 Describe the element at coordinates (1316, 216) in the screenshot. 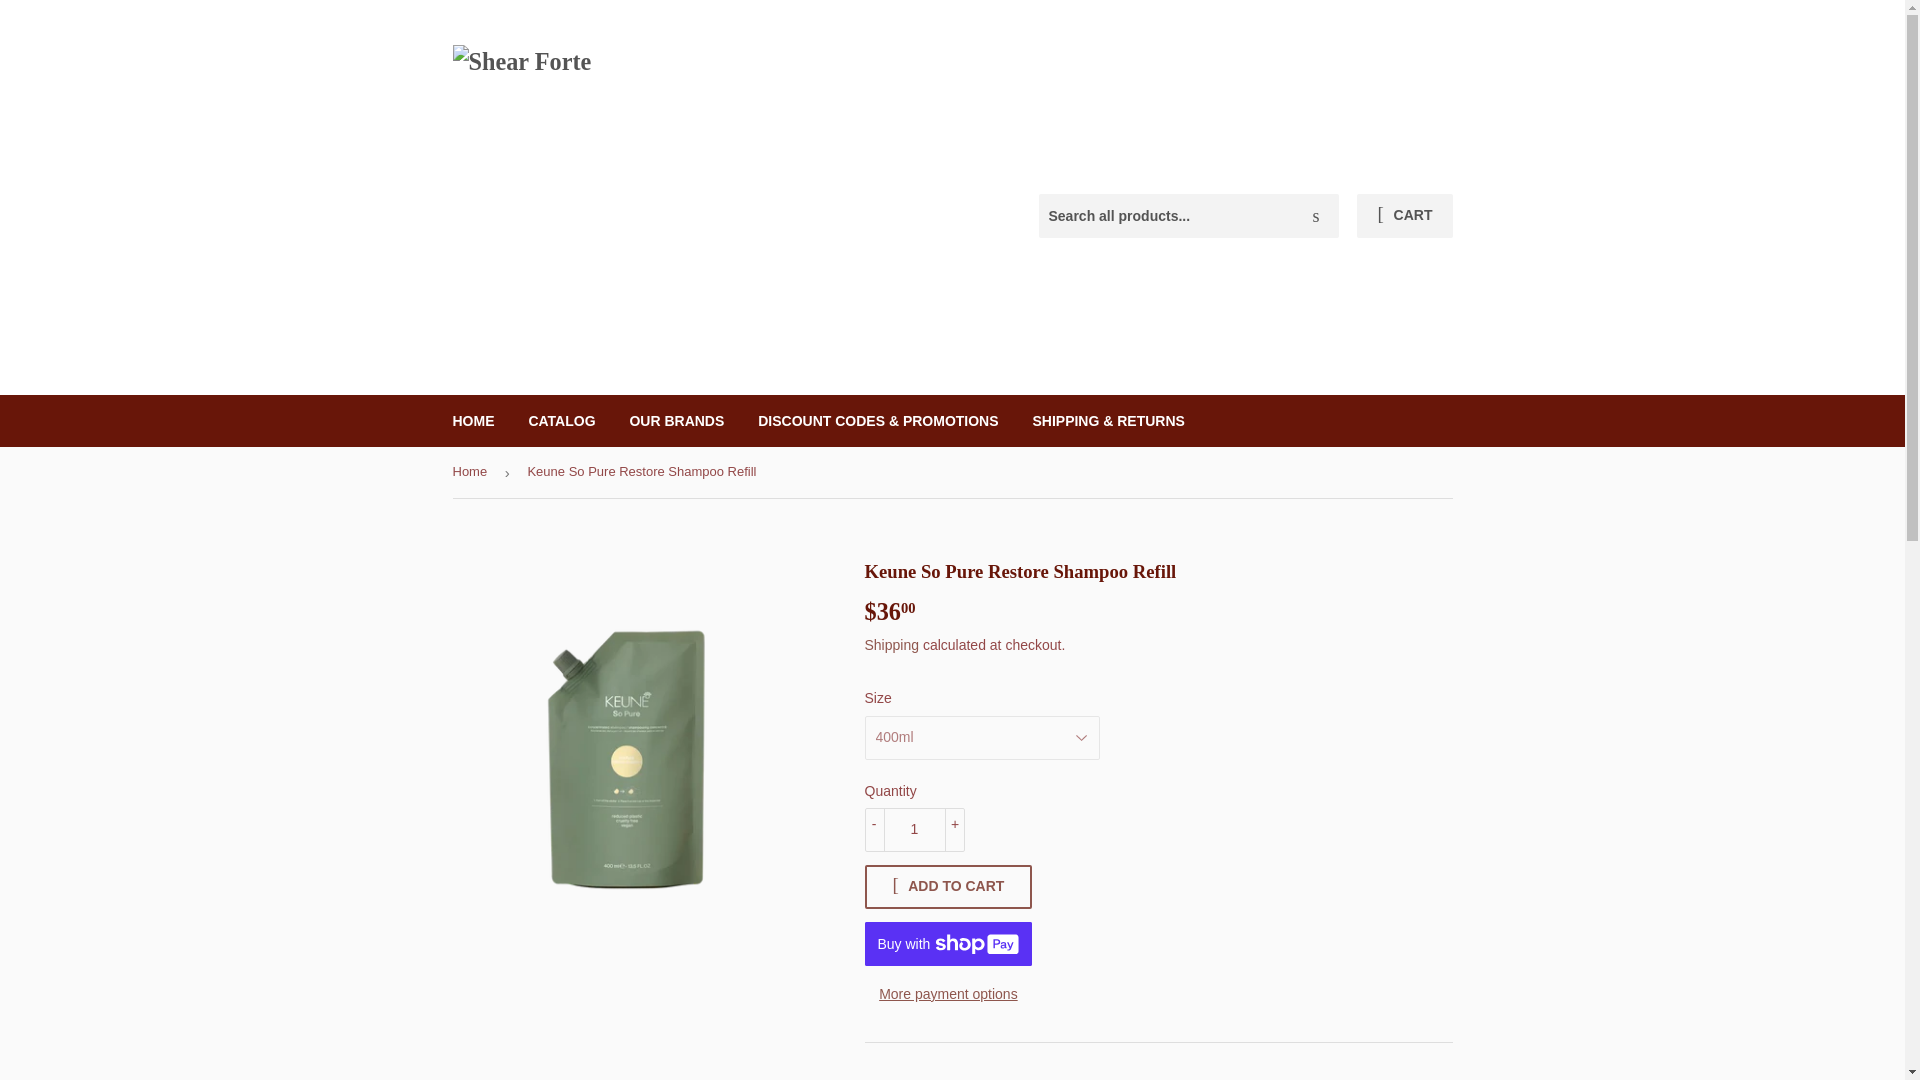

I see `Search` at that location.